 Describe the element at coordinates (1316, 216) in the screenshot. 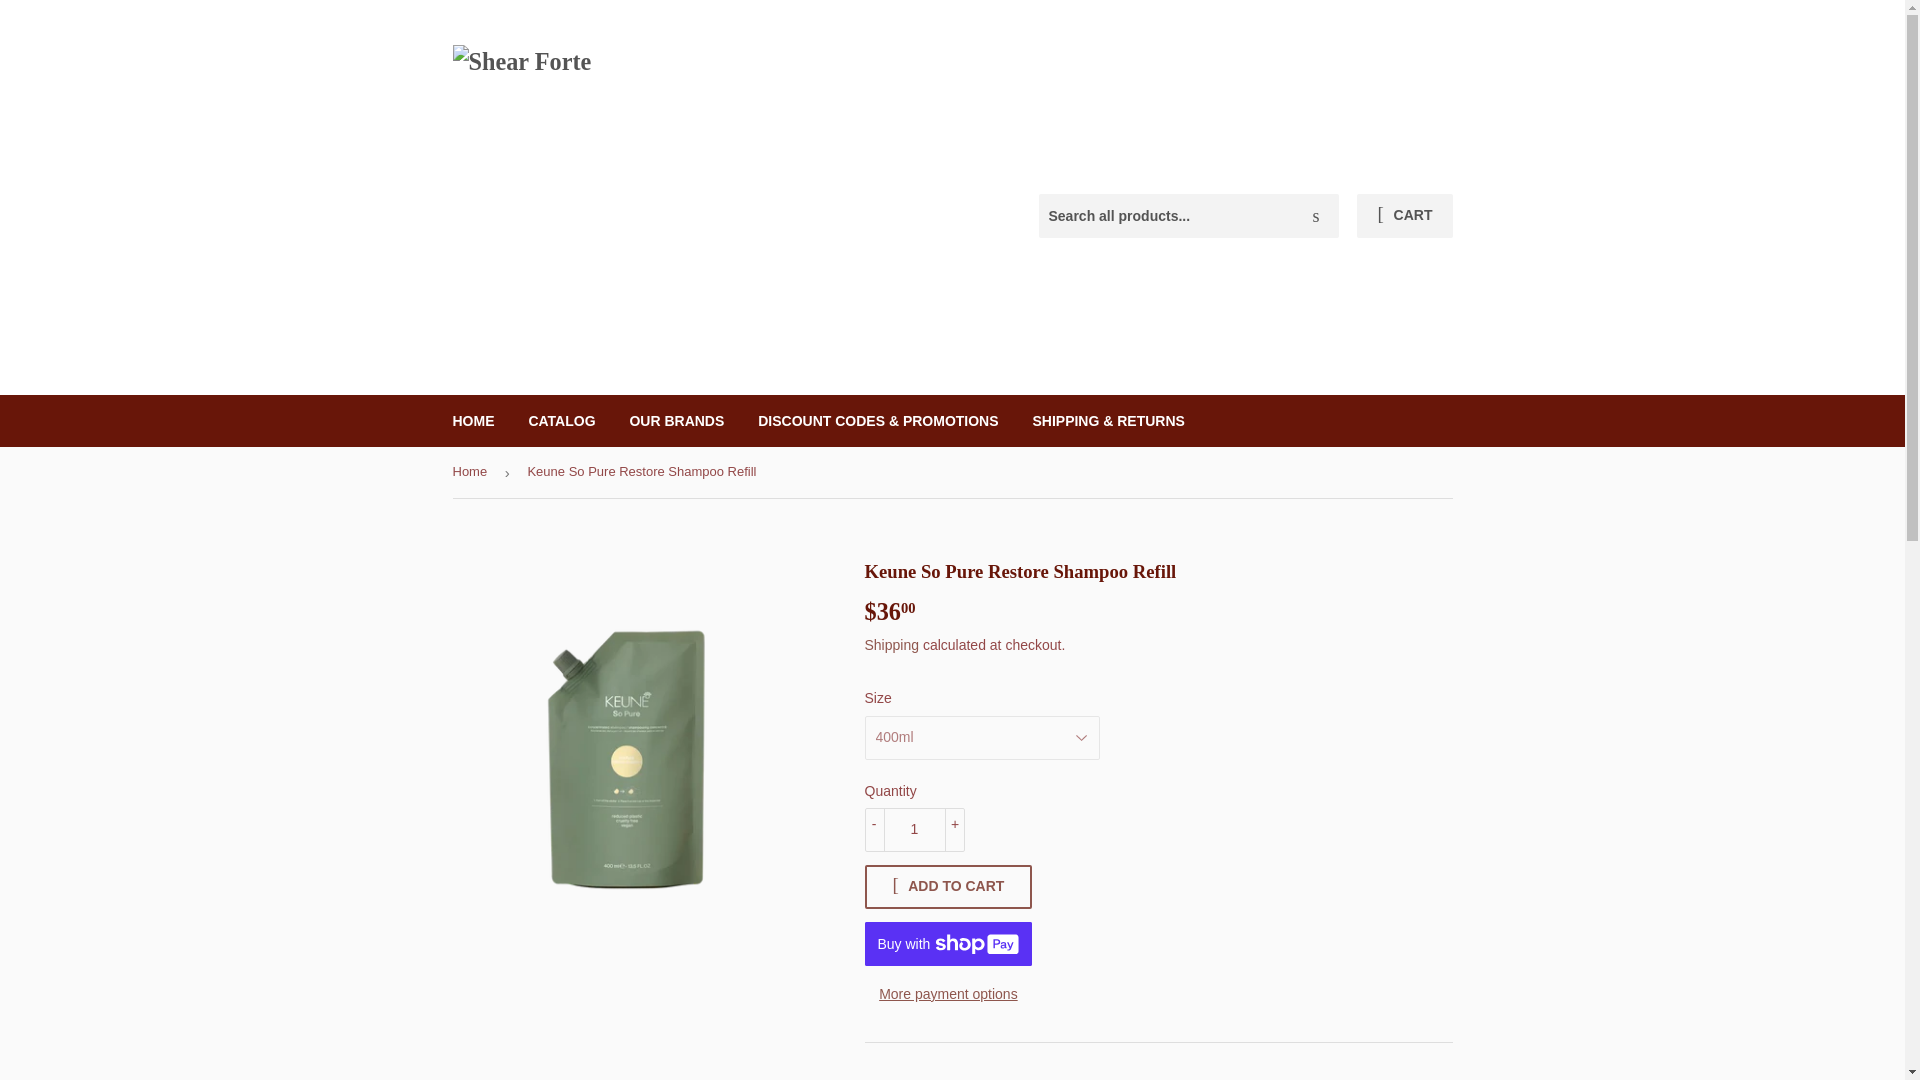

I see `Search` at that location.